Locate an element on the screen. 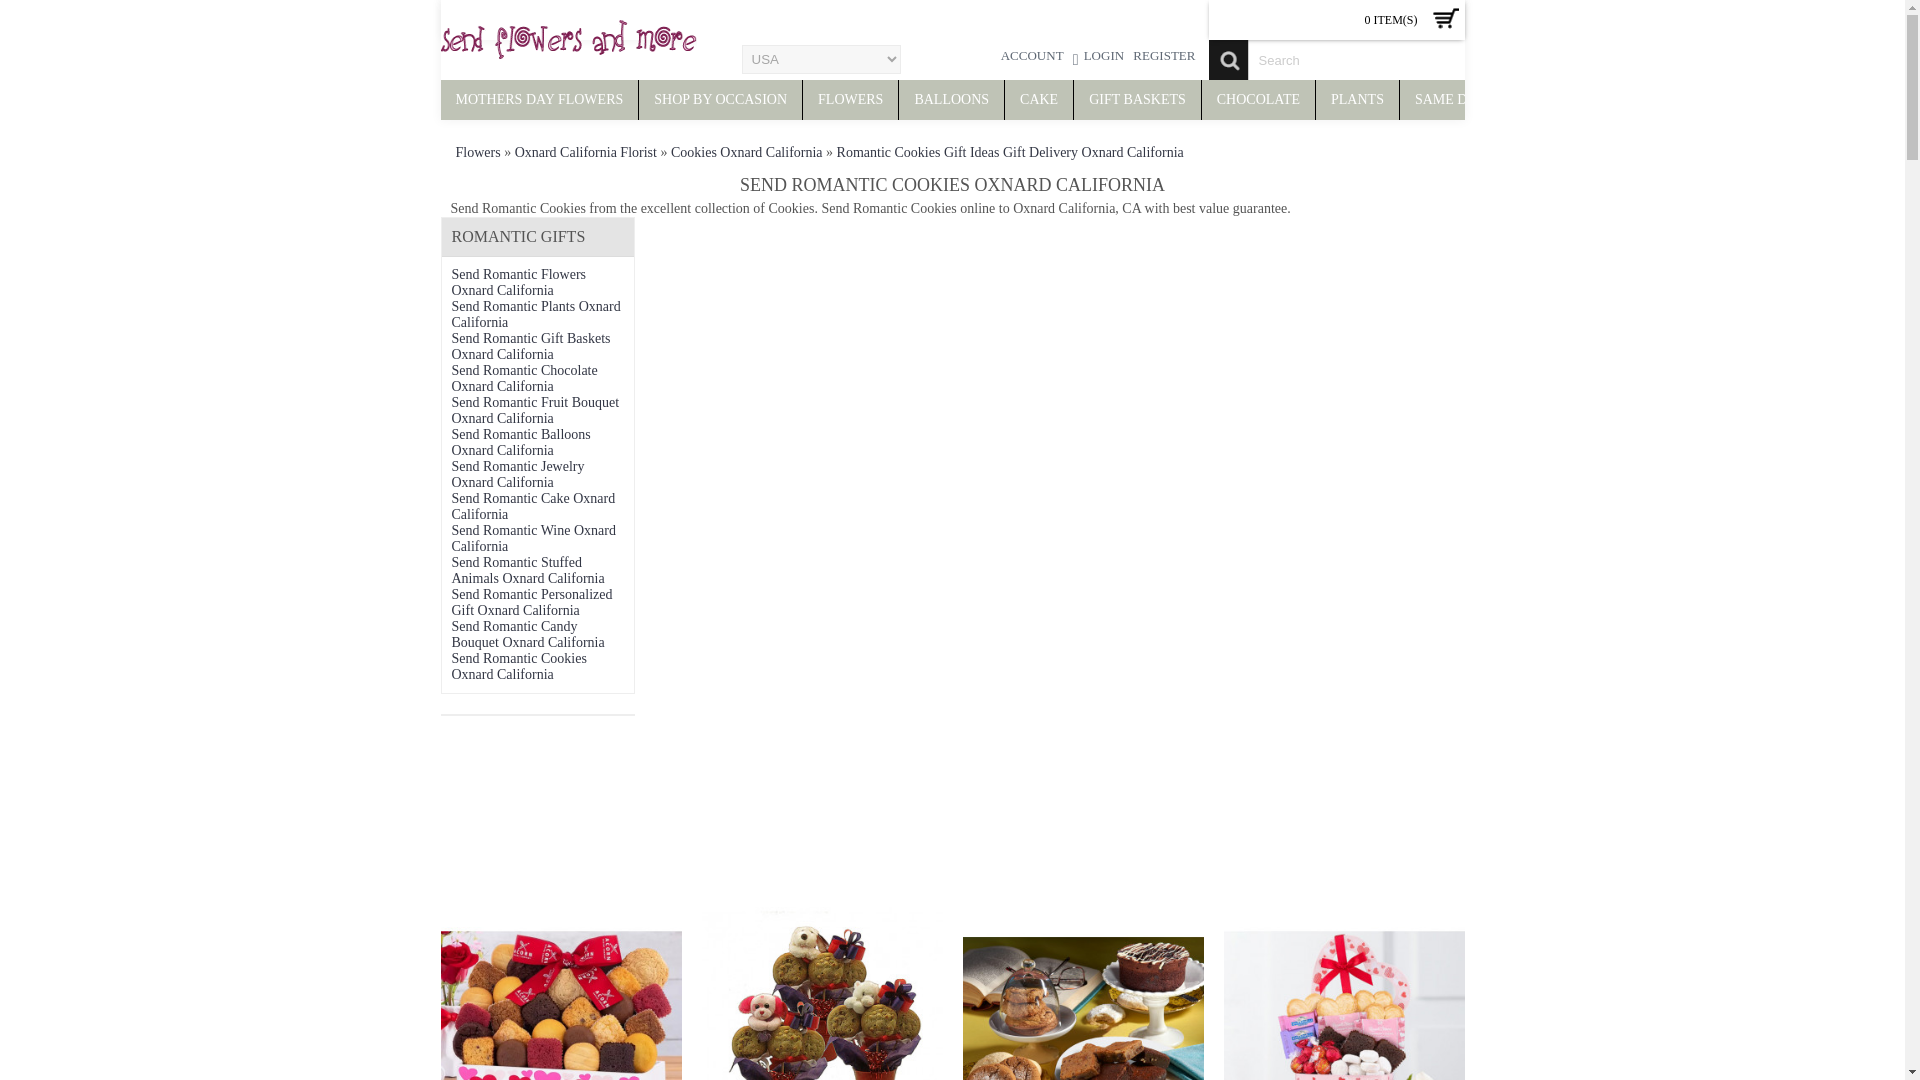 This screenshot has height=1080, width=1920. Send Romantic Balloons Oxnard California is located at coordinates (521, 442).